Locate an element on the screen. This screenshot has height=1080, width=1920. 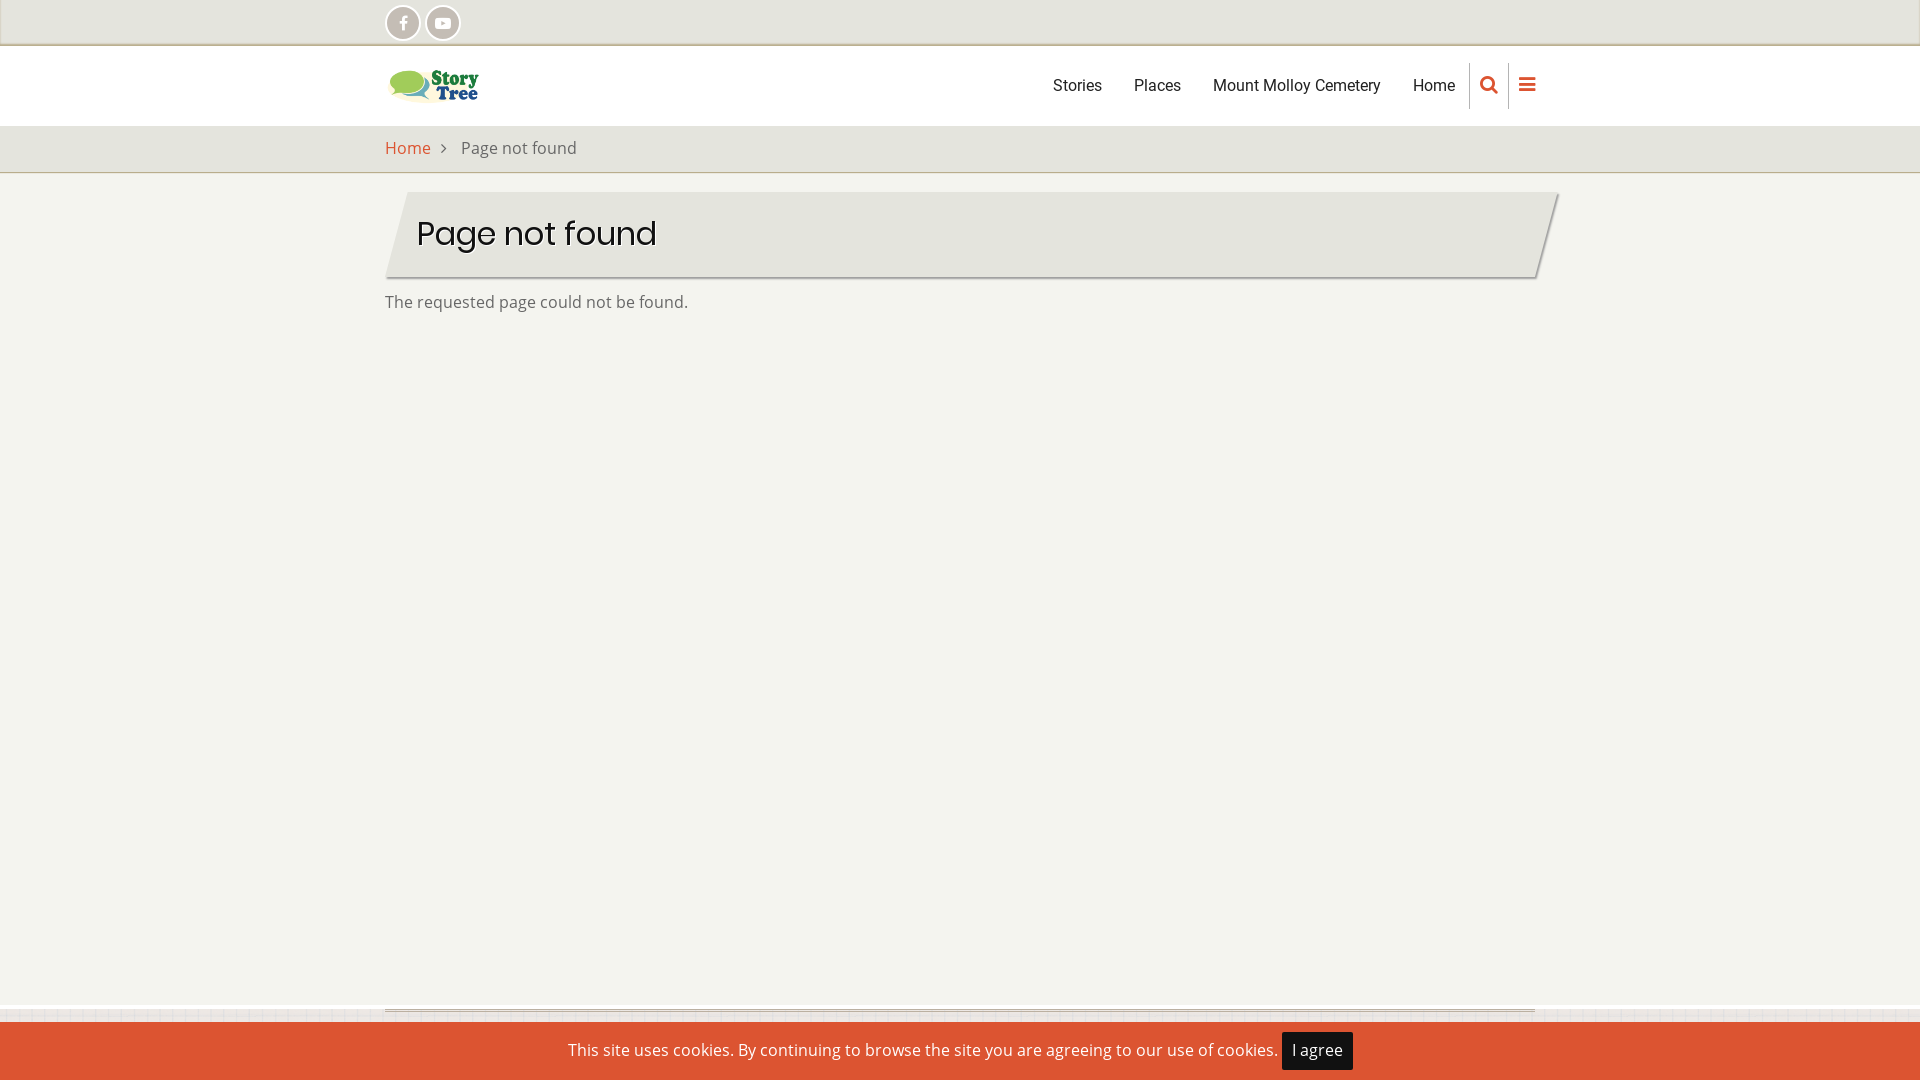
Home is located at coordinates (434, 84).